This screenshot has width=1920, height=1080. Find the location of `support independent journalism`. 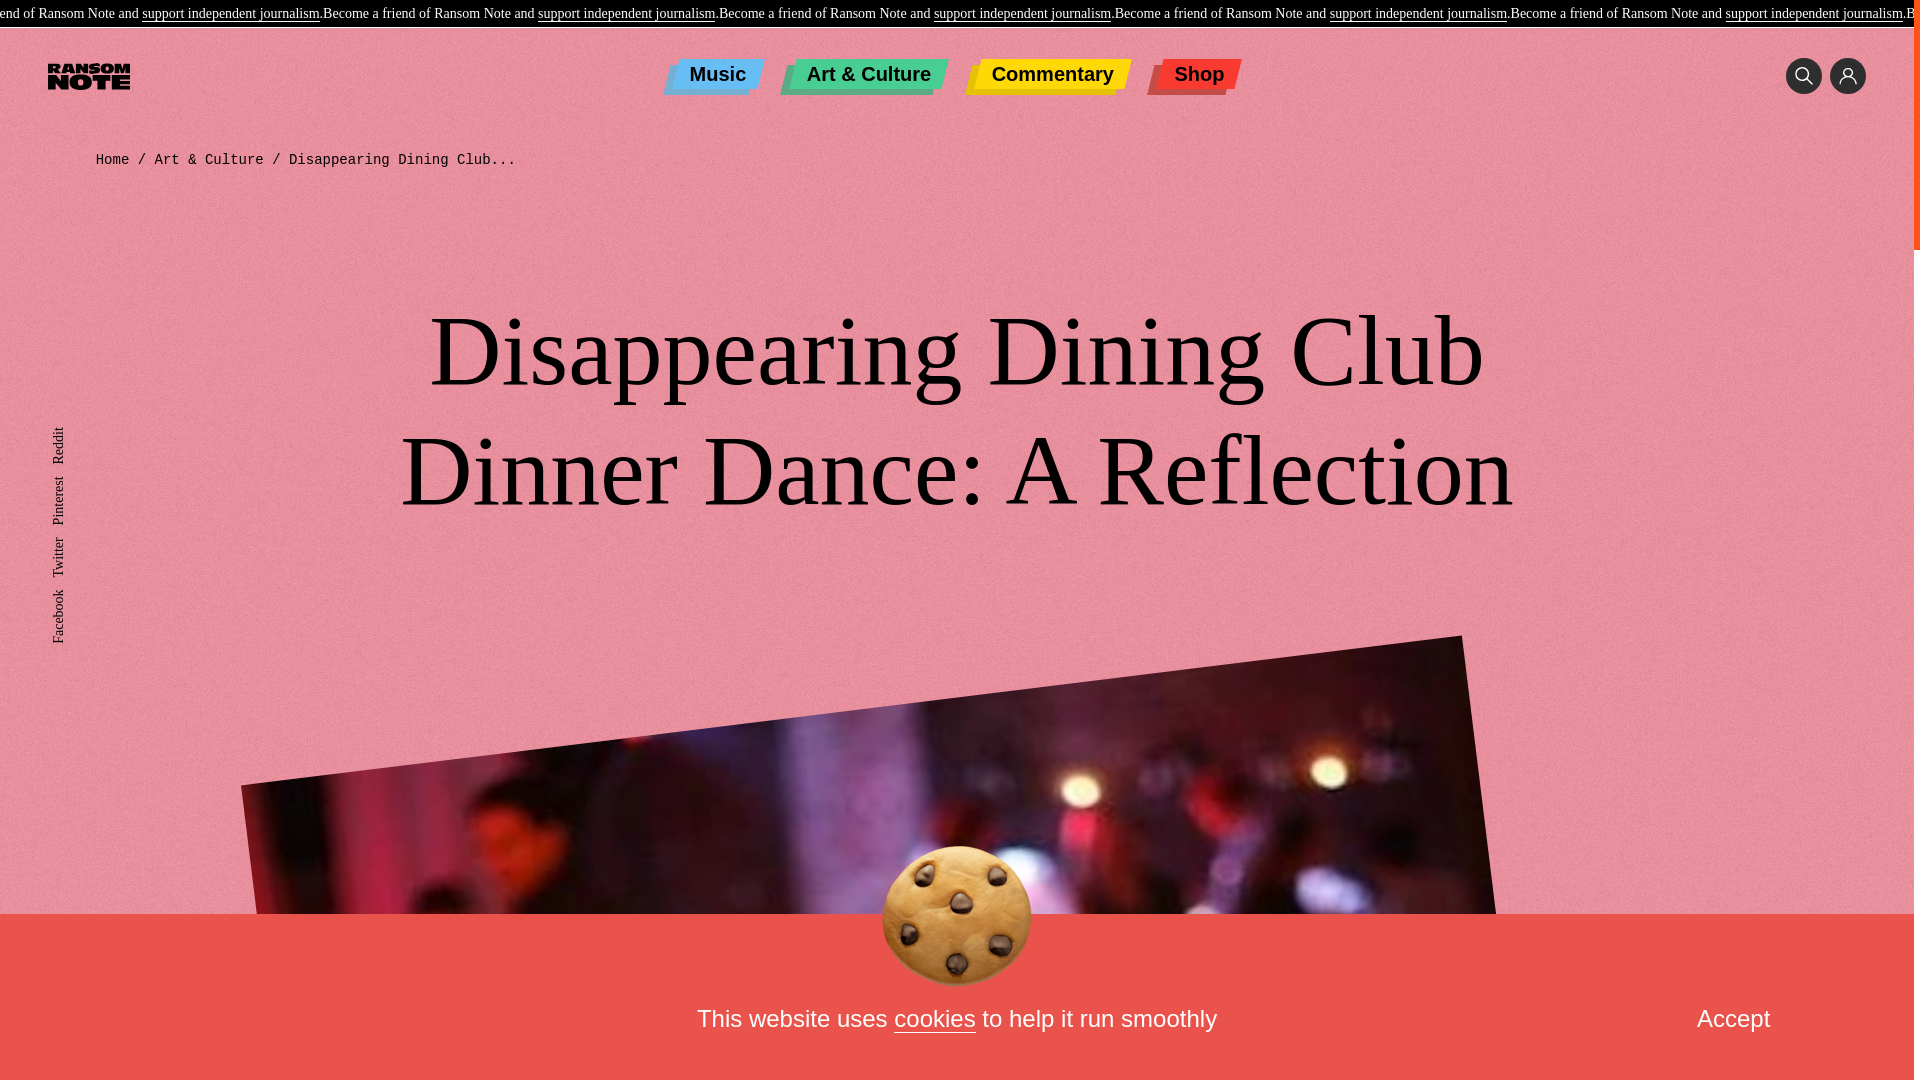

support independent journalism is located at coordinates (230, 14).